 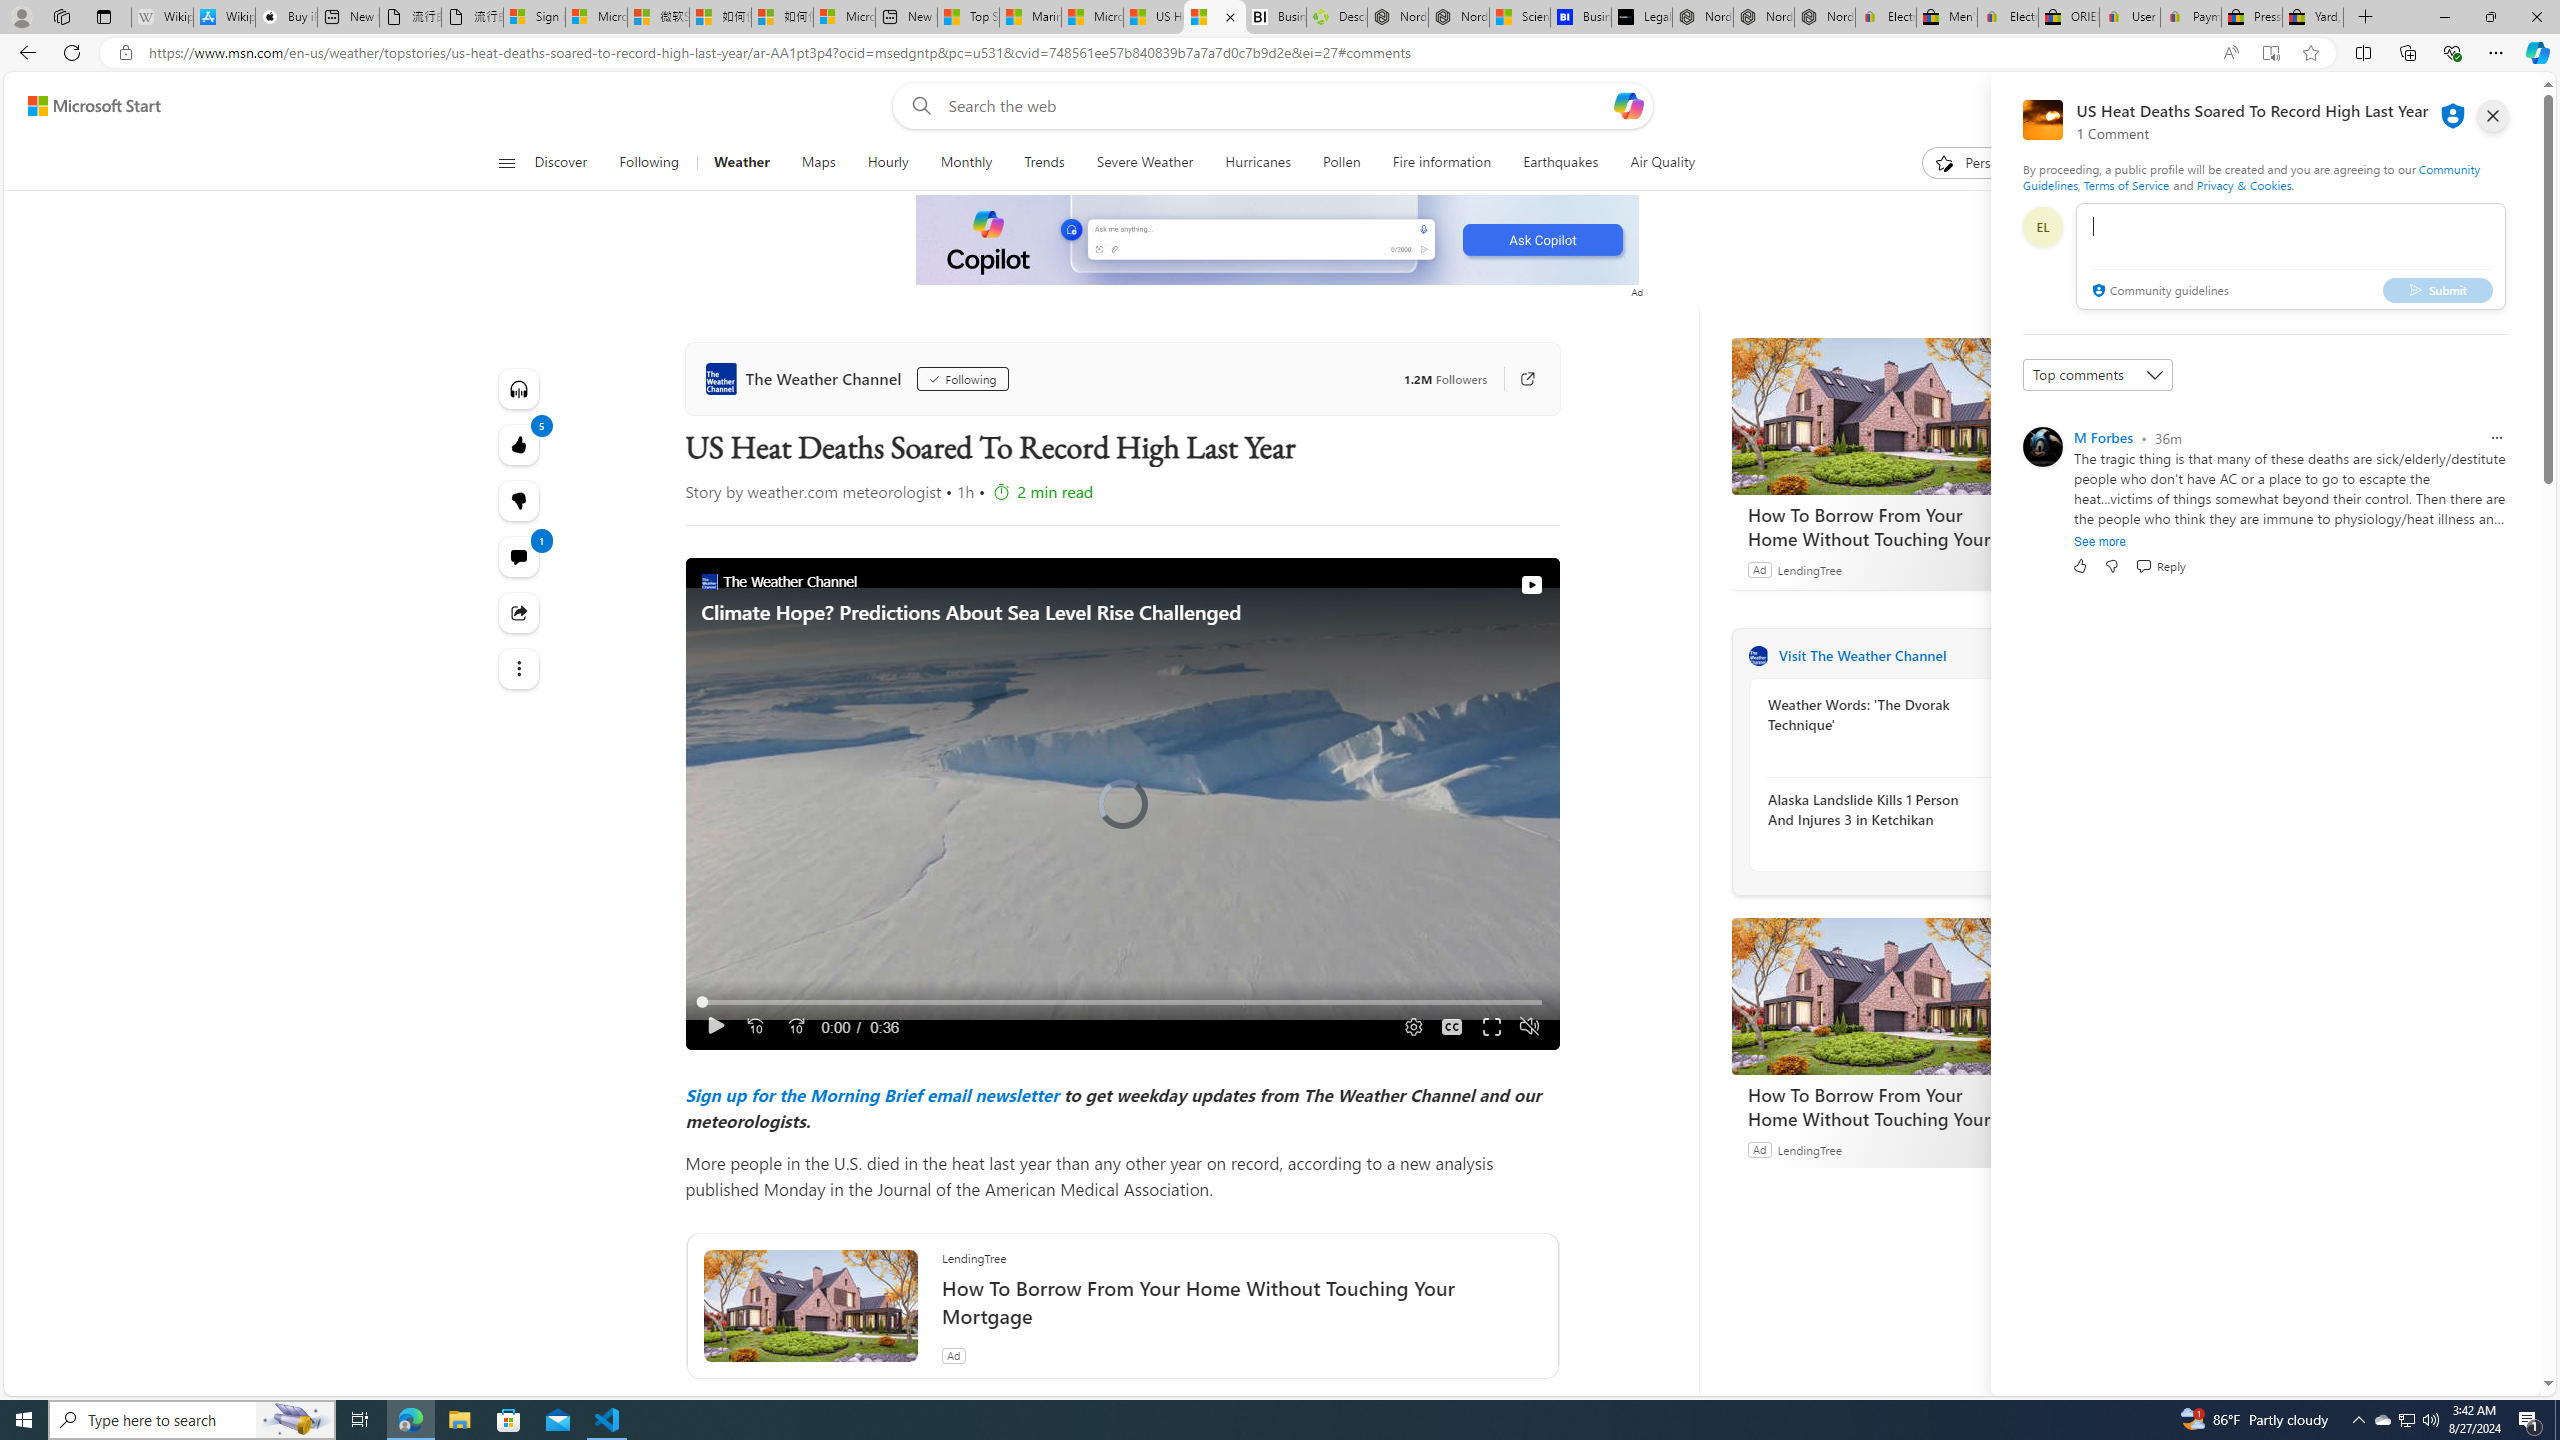 I want to click on Notifications, so click(x=2458, y=106).